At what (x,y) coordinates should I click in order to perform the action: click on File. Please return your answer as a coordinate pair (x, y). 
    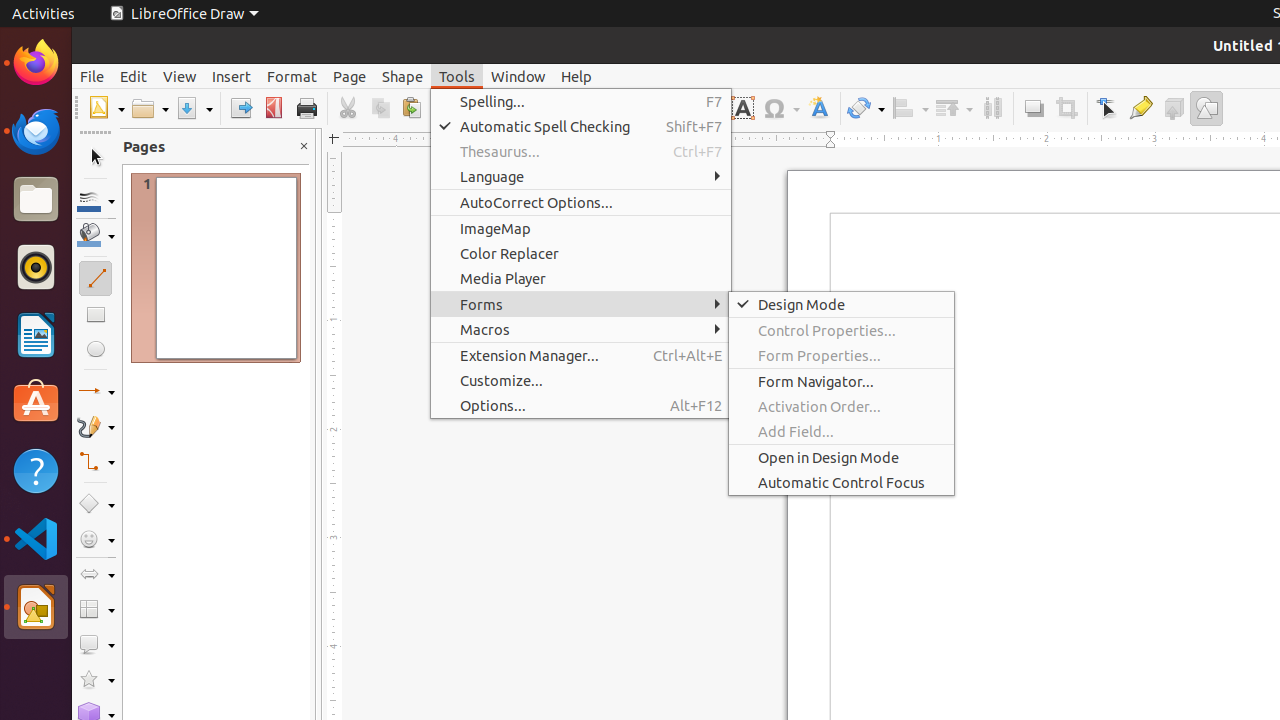
    Looking at the image, I should click on (92, 76).